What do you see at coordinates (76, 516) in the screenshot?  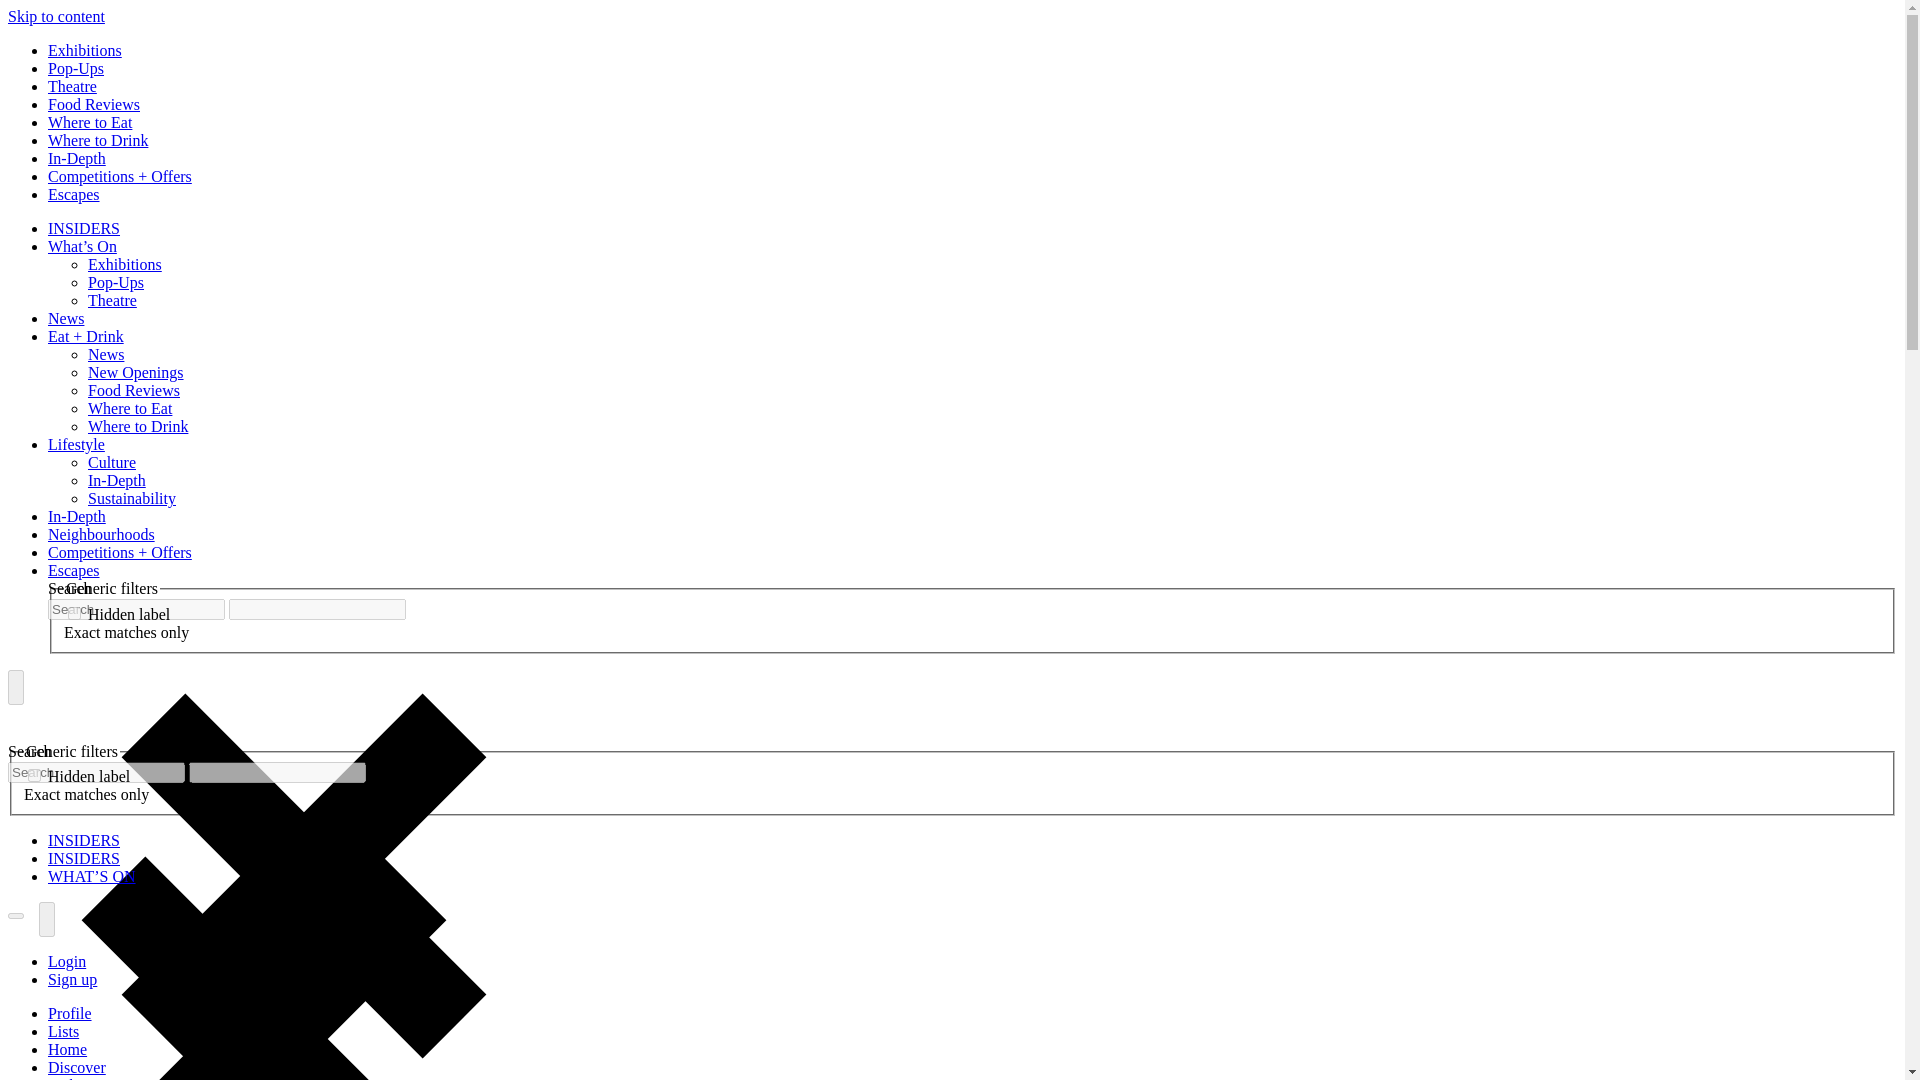 I see `In-Depth` at bounding box center [76, 516].